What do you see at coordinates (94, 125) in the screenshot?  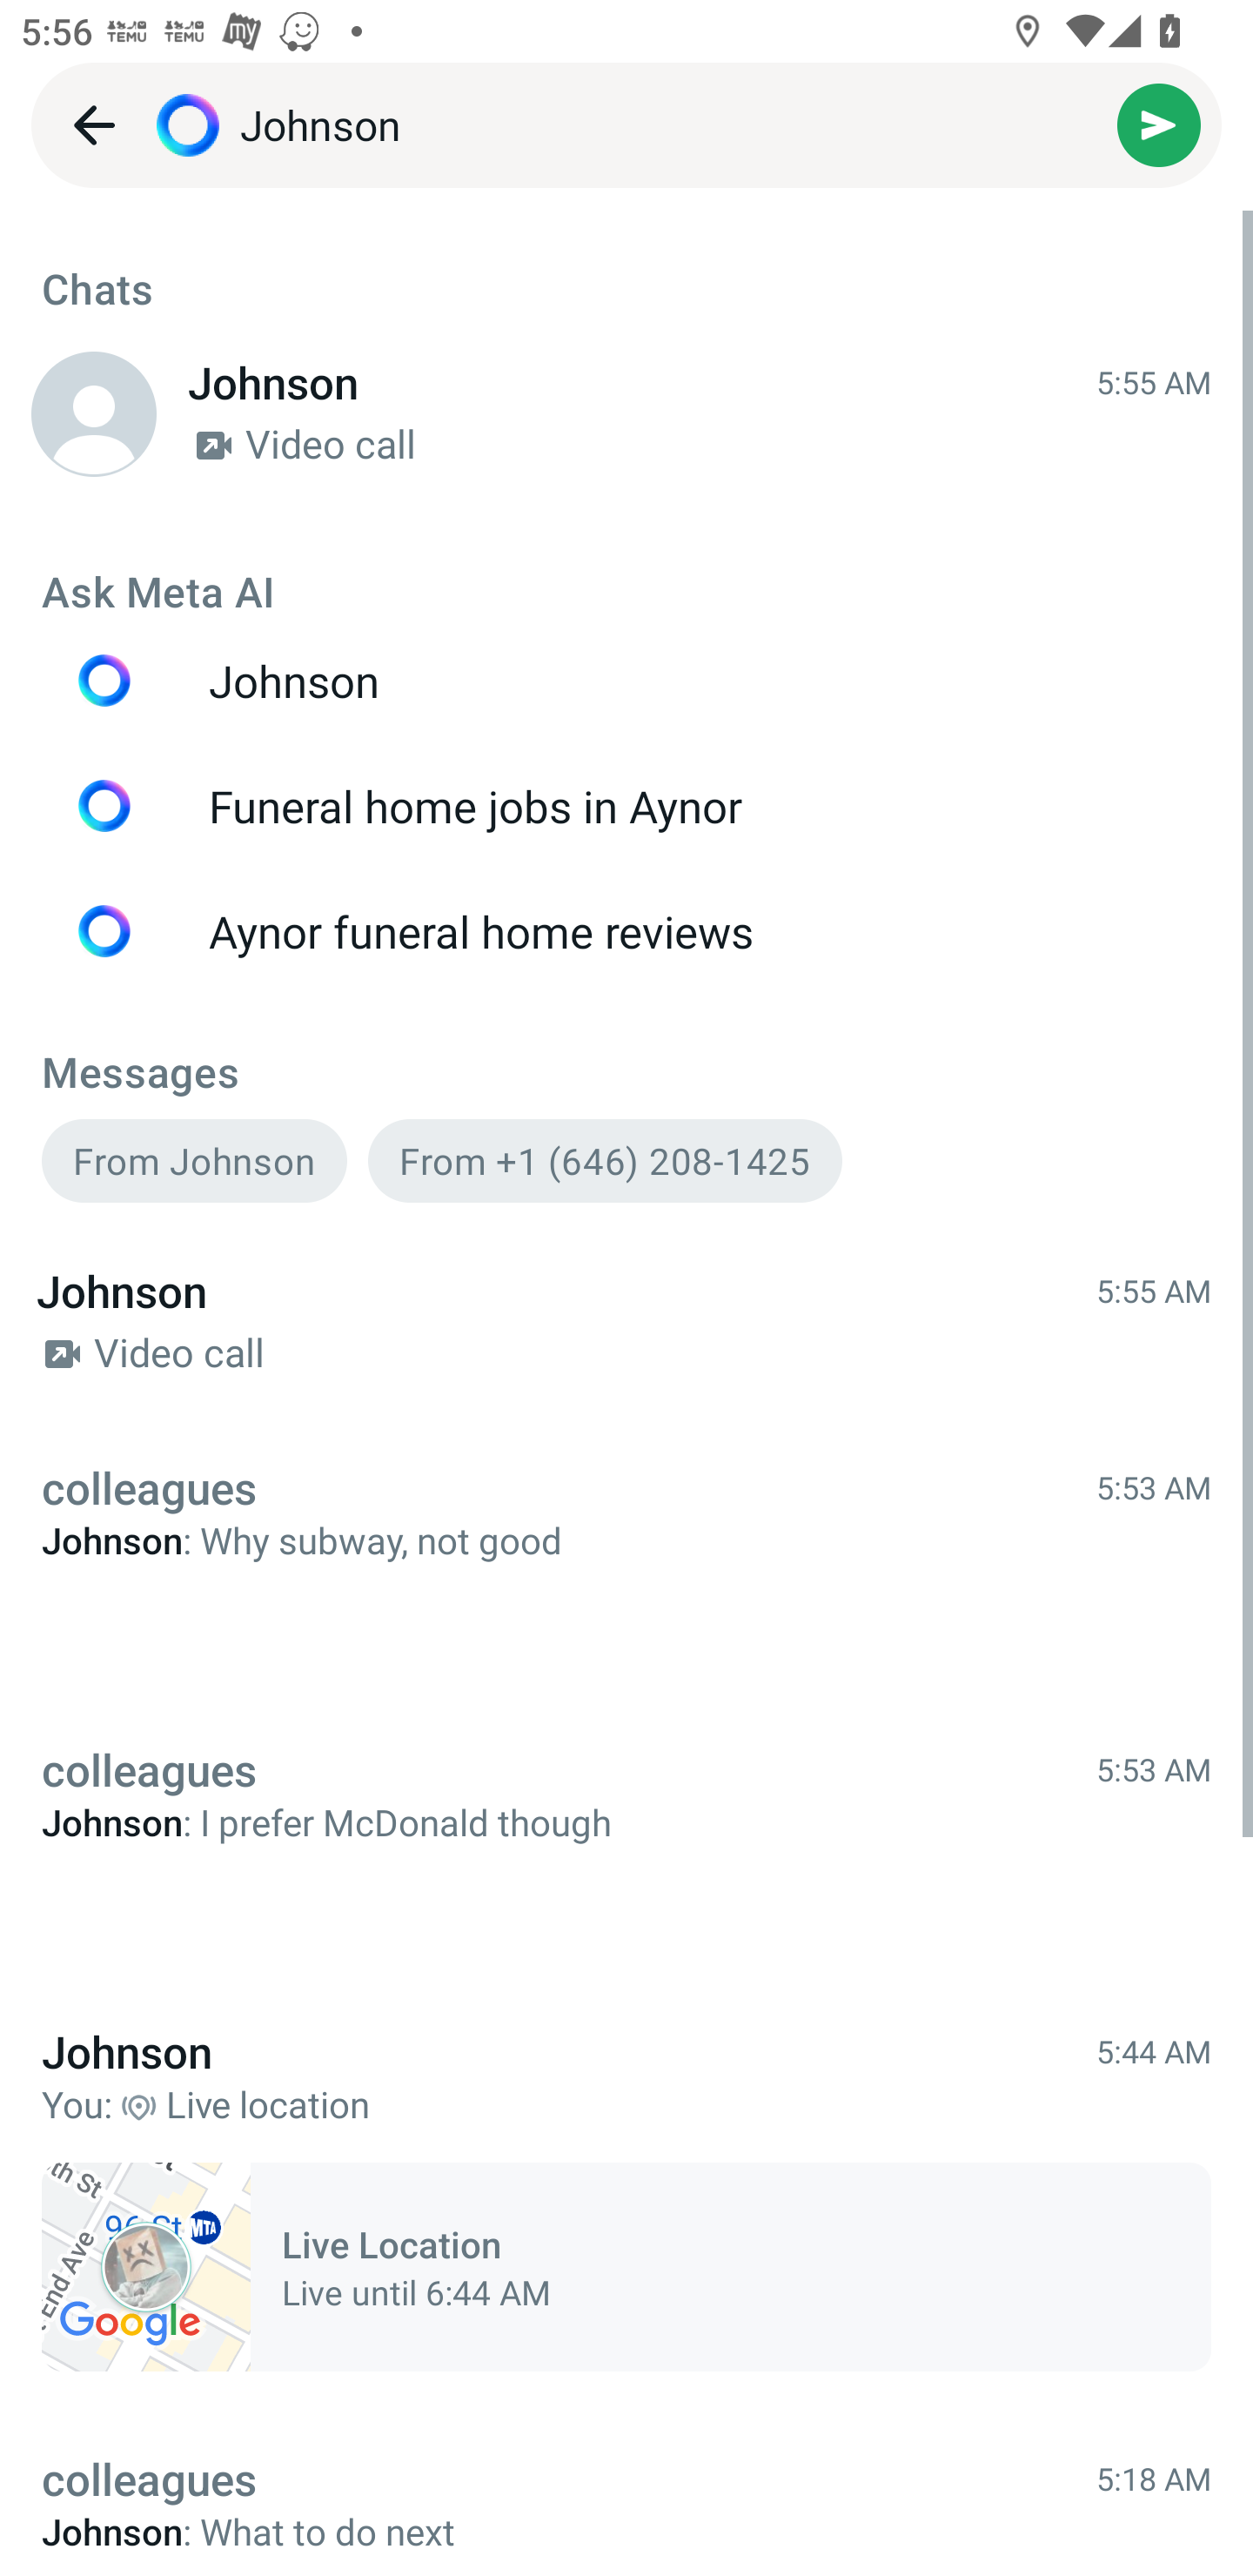 I see `Back` at bounding box center [94, 125].